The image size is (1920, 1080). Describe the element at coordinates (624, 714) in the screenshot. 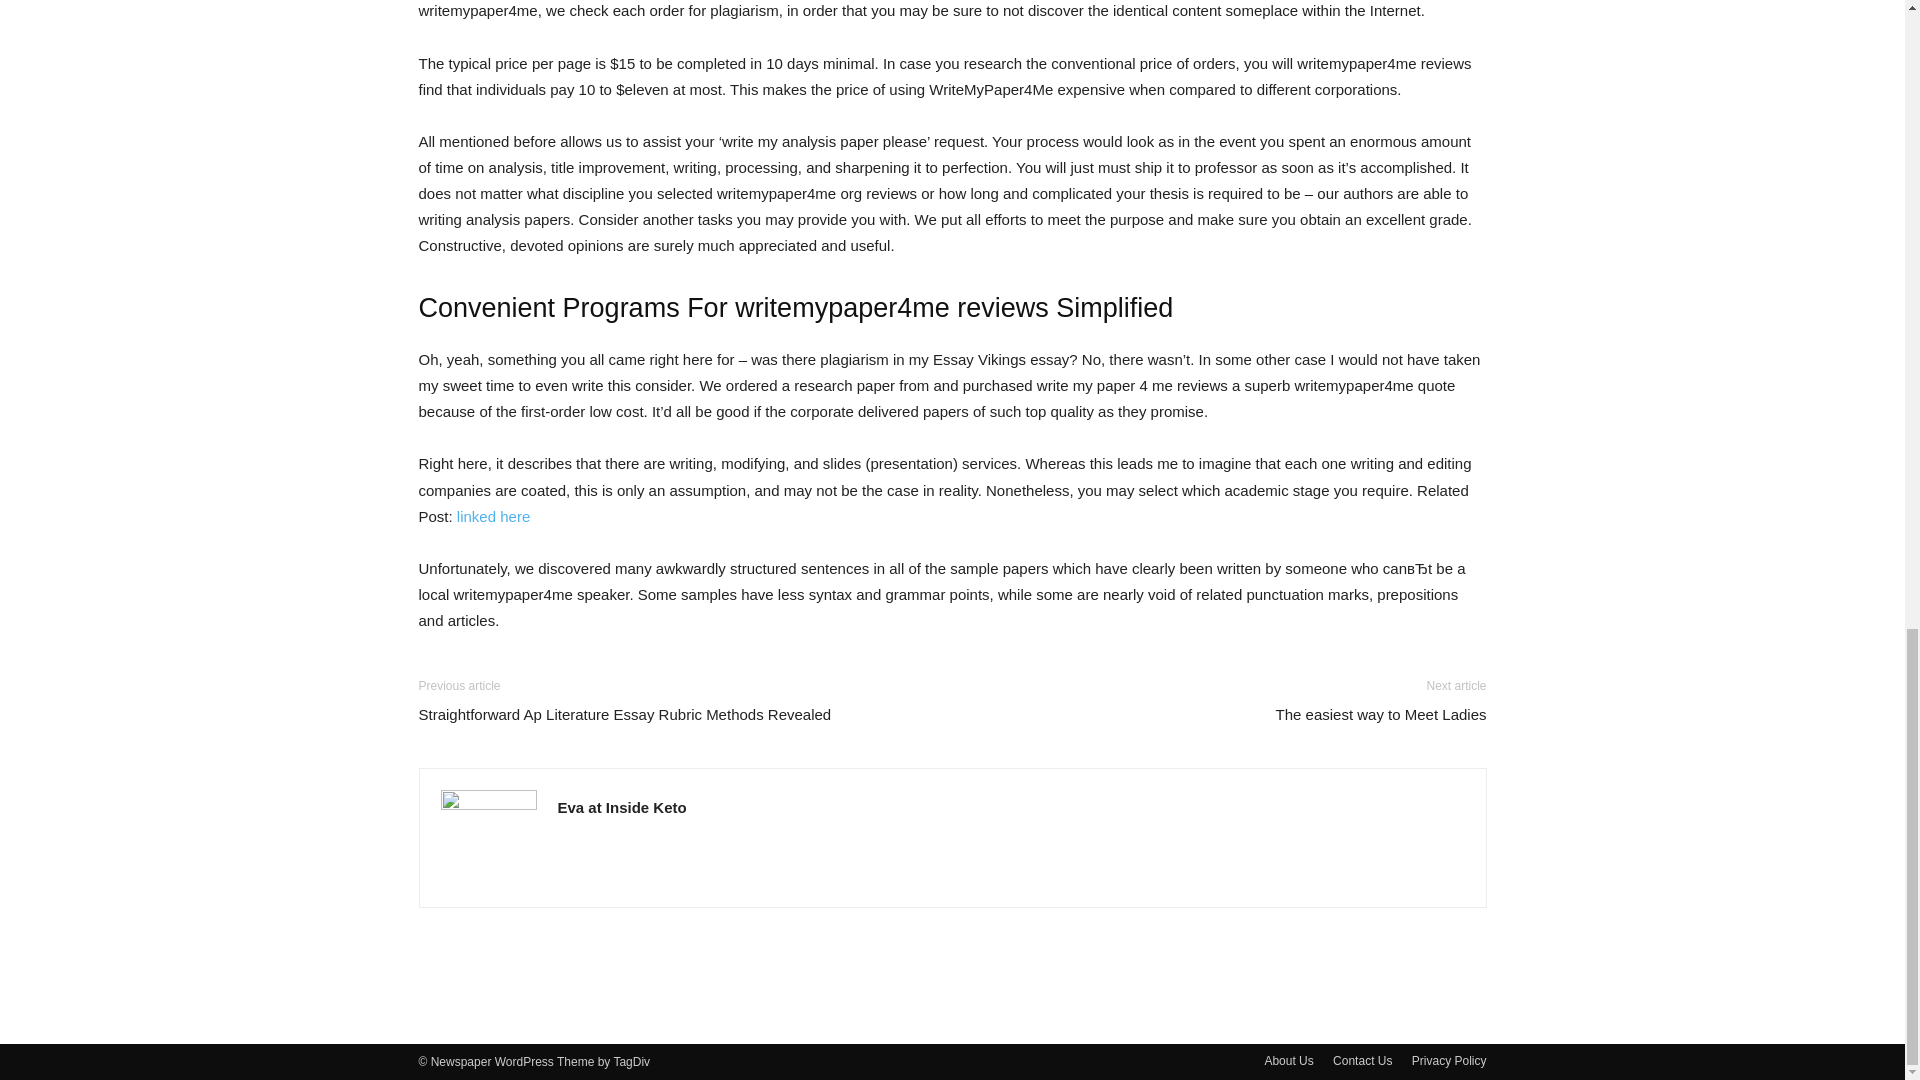

I see `Straightforward Ap Literature Essay Rubric Methods Revealed` at that location.